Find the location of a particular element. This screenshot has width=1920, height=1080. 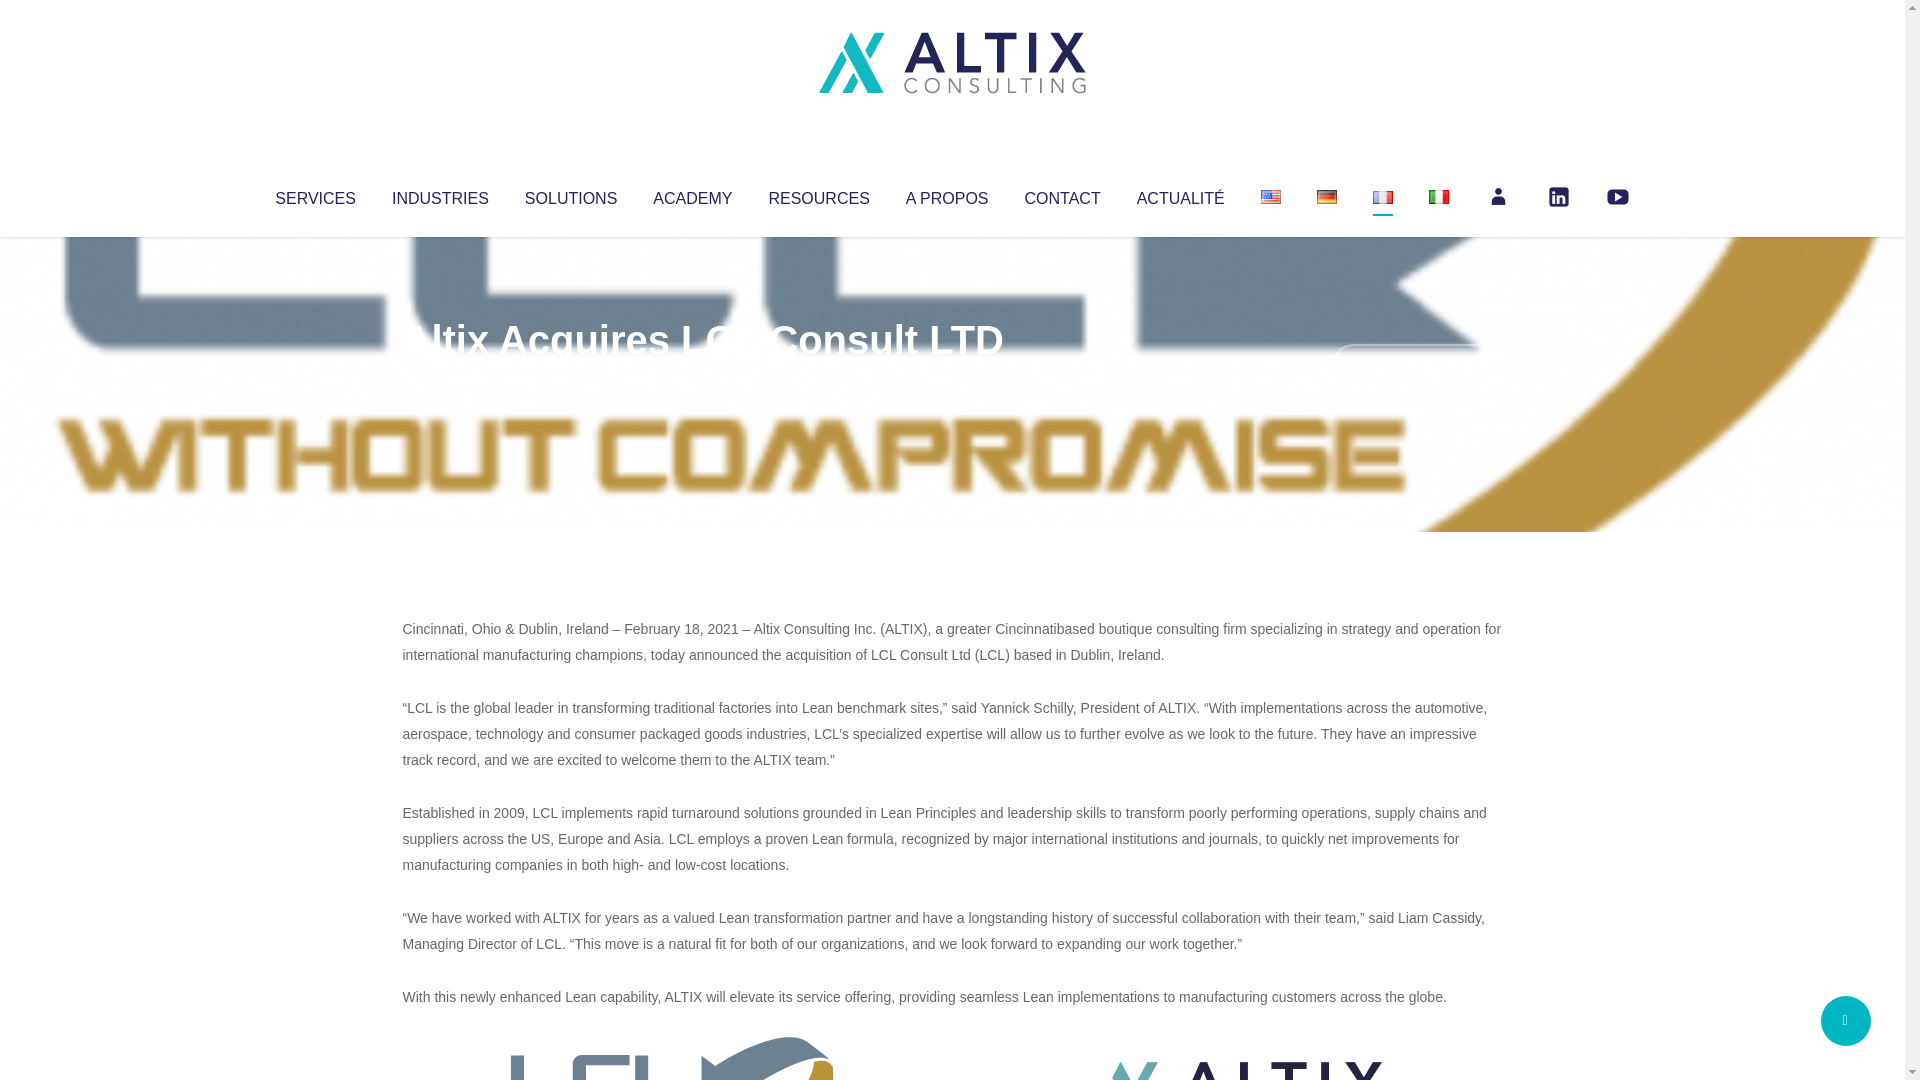

ACADEMY is located at coordinates (692, 194).